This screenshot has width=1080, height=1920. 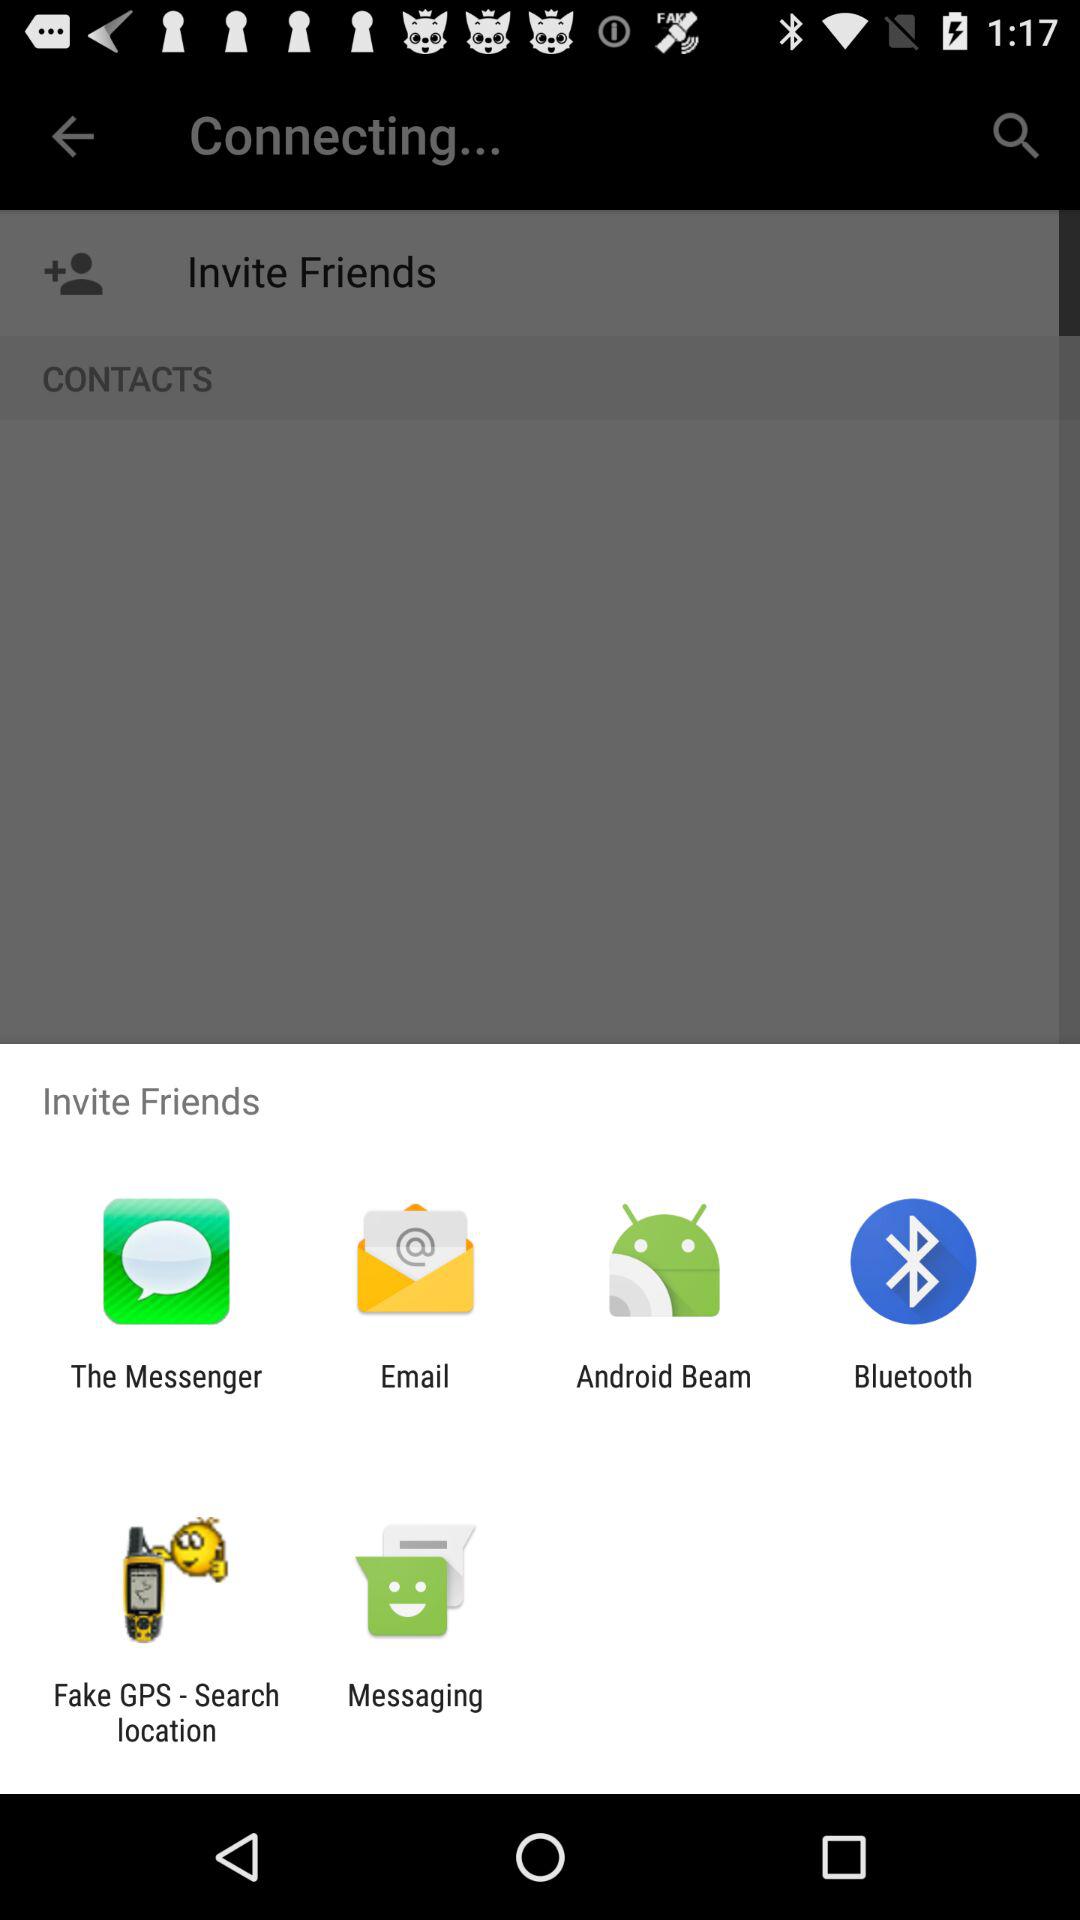 I want to click on tap the icon to the right of the email icon, so click(x=664, y=1393).